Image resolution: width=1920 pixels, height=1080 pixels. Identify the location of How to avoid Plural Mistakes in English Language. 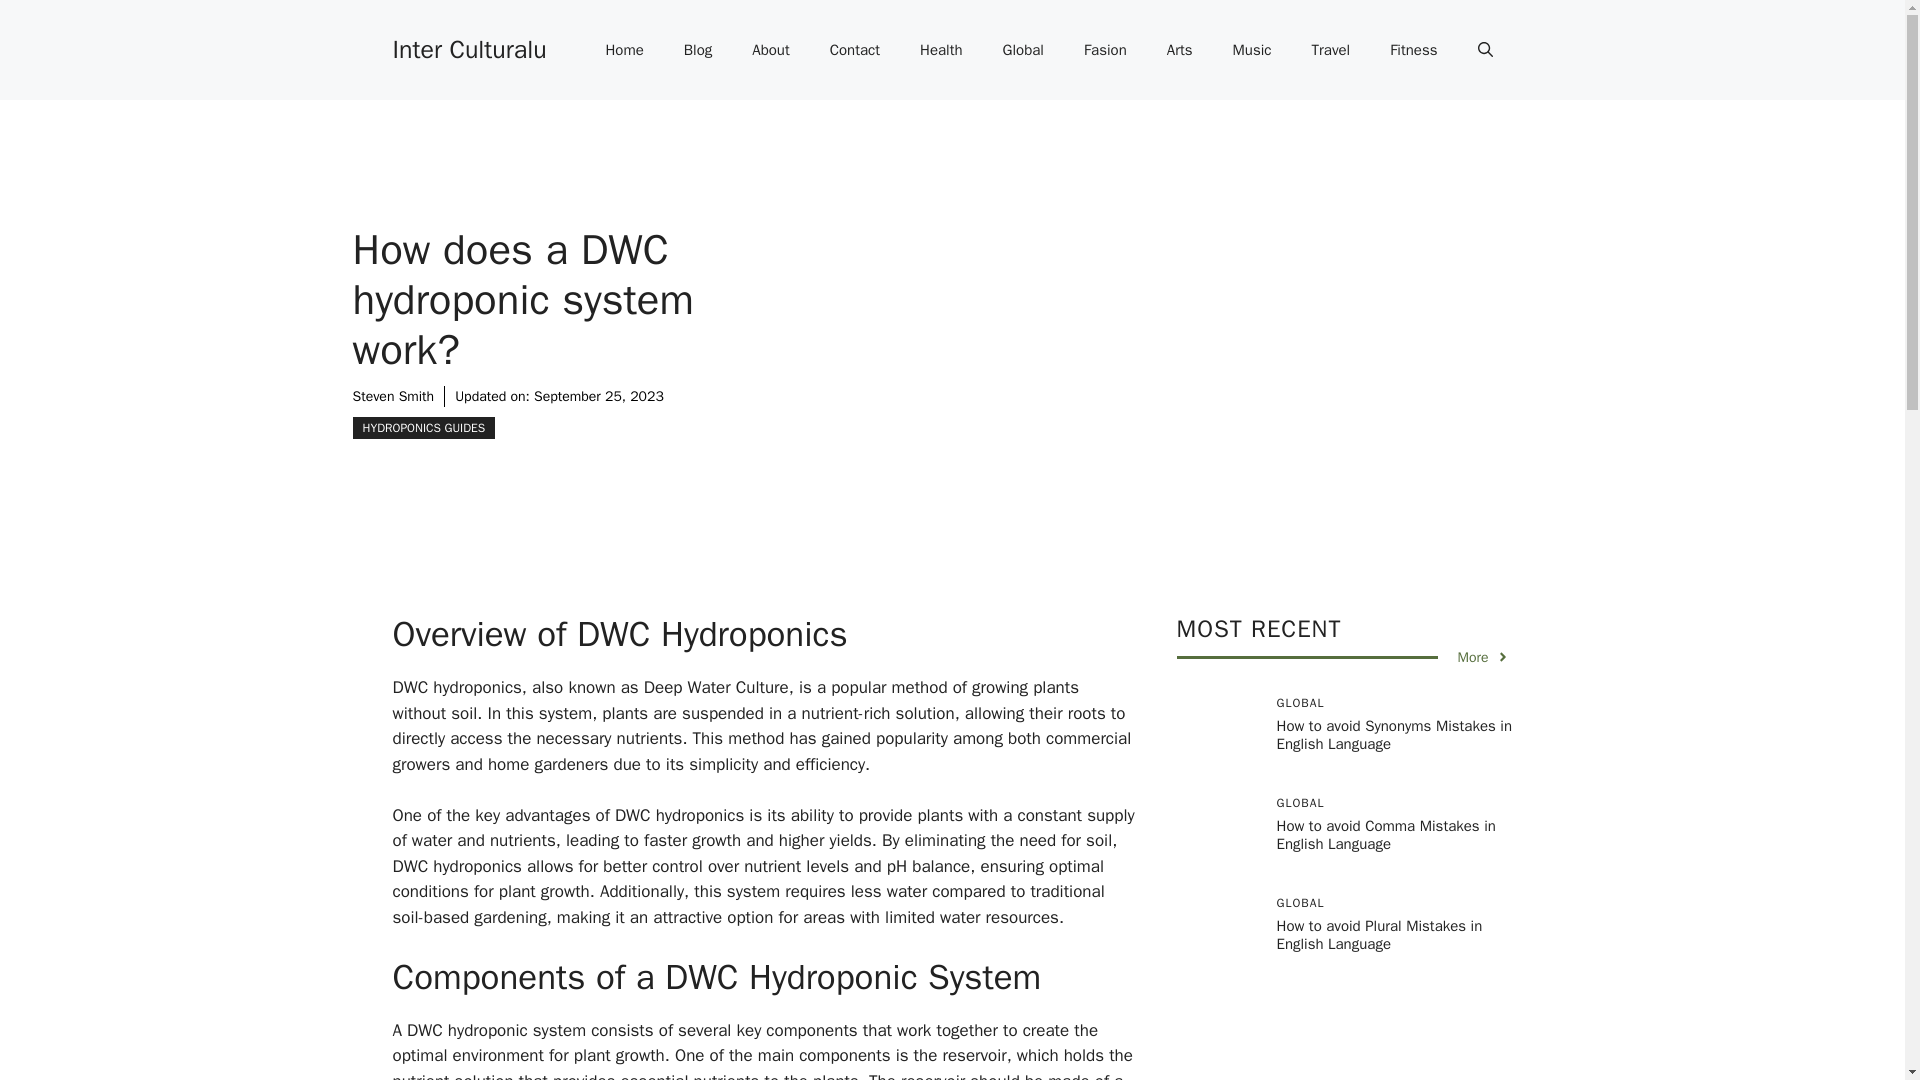
(1379, 934).